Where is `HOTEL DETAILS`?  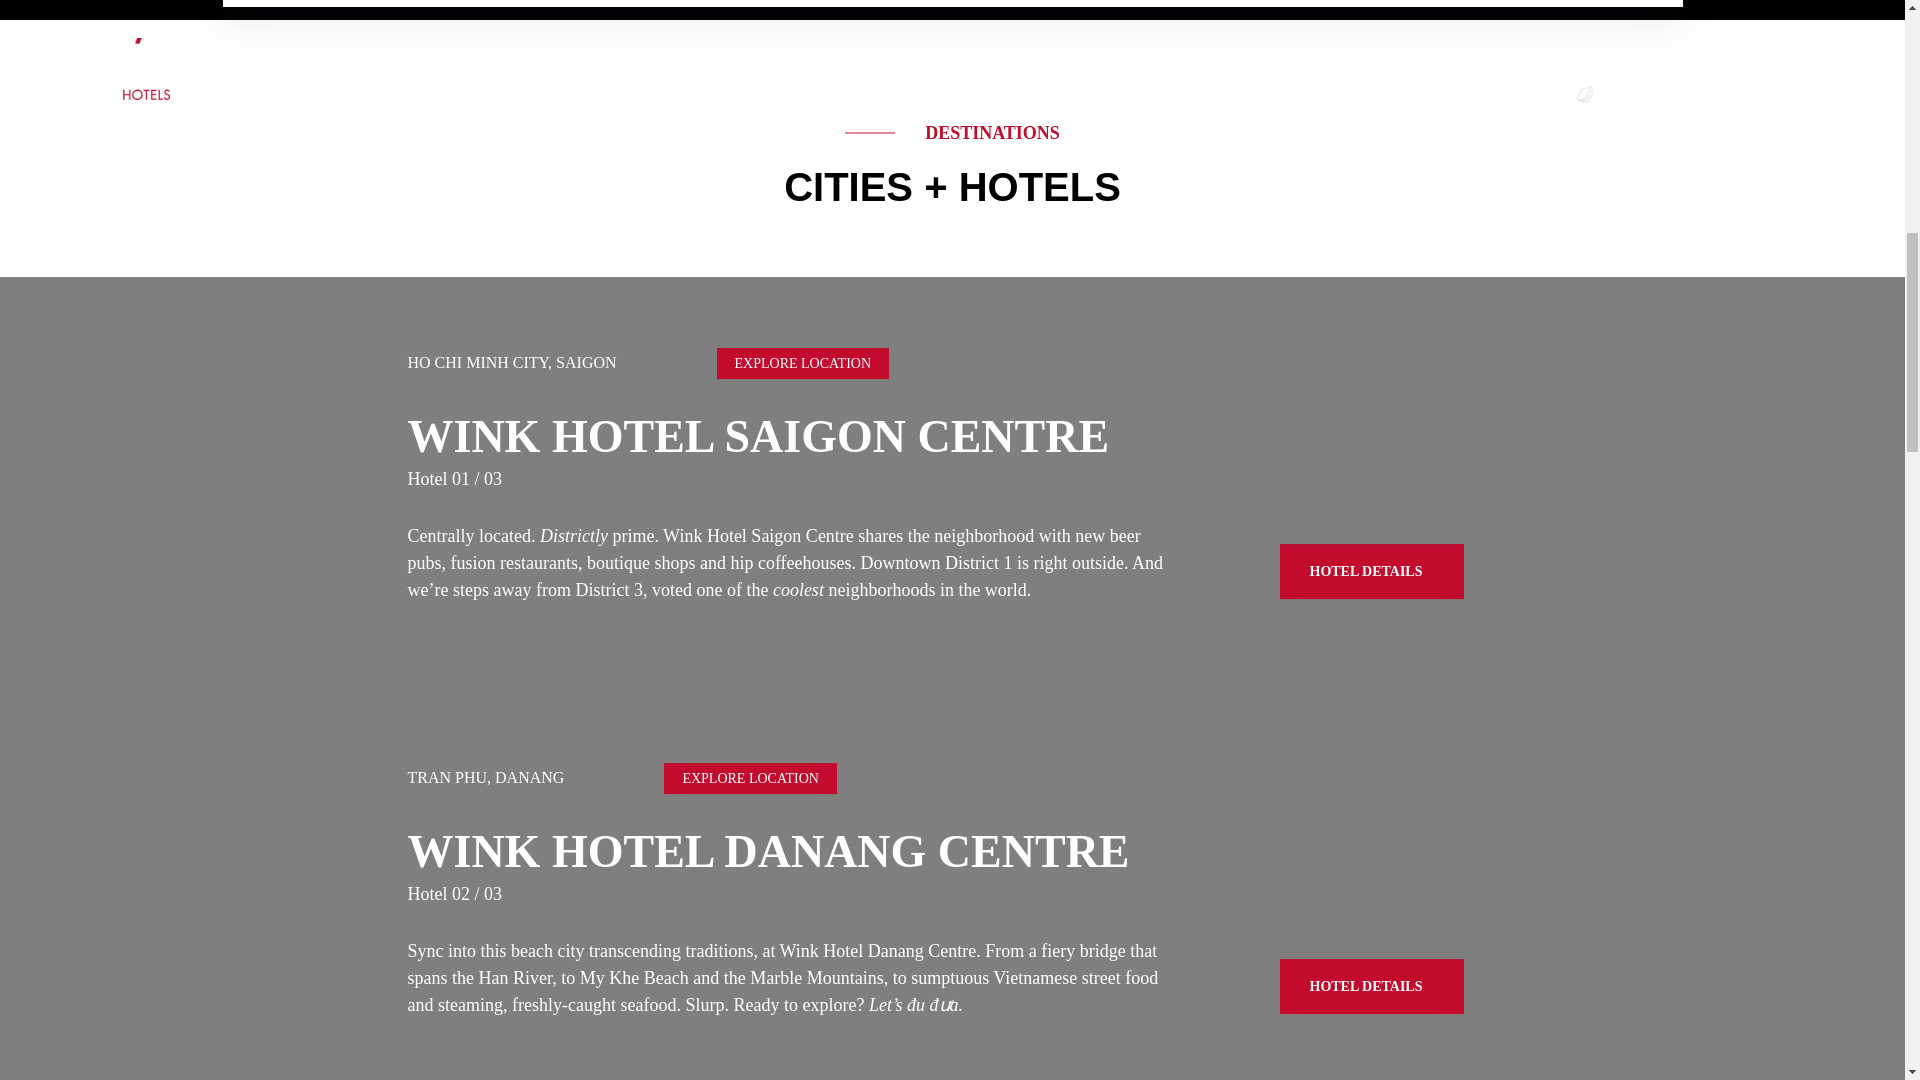 HOTEL DETAILS is located at coordinates (1372, 986).